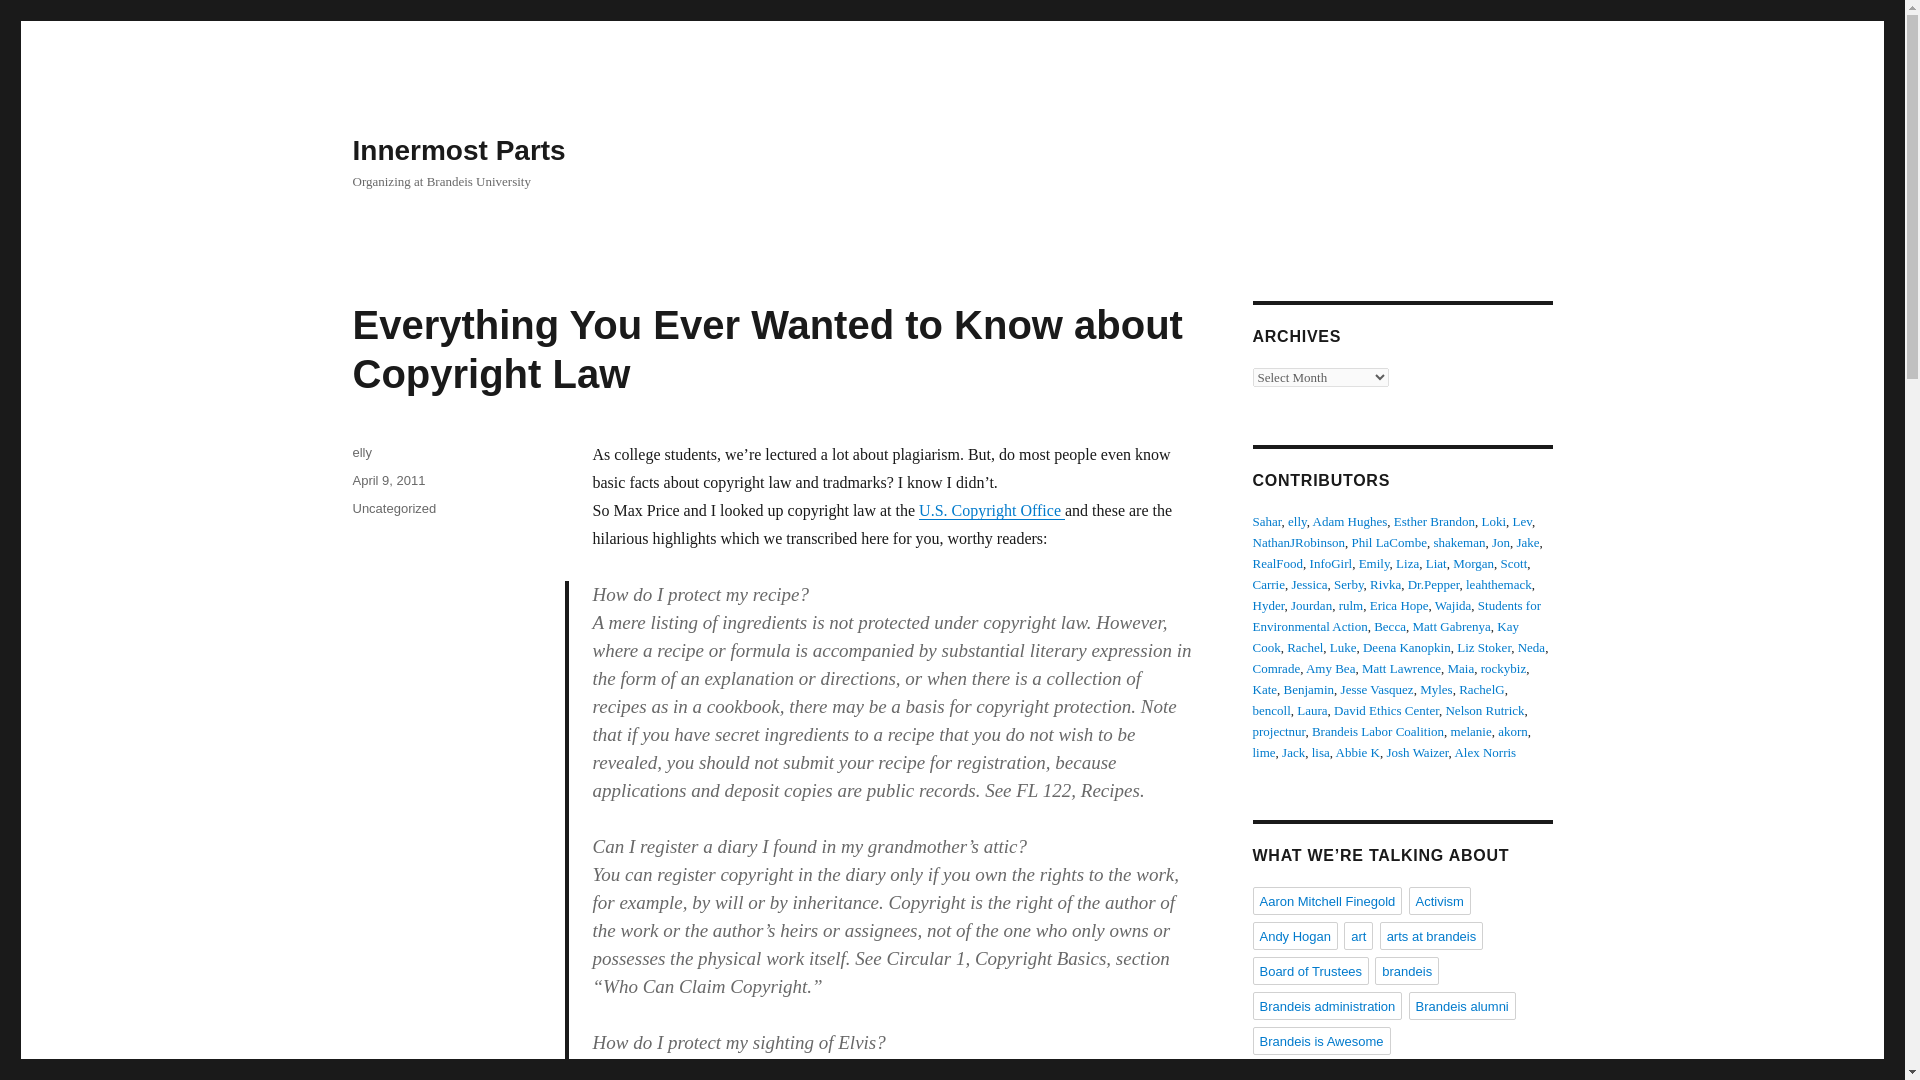  Describe the element at coordinates (1514, 564) in the screenshot. I see `Scott` at that location.